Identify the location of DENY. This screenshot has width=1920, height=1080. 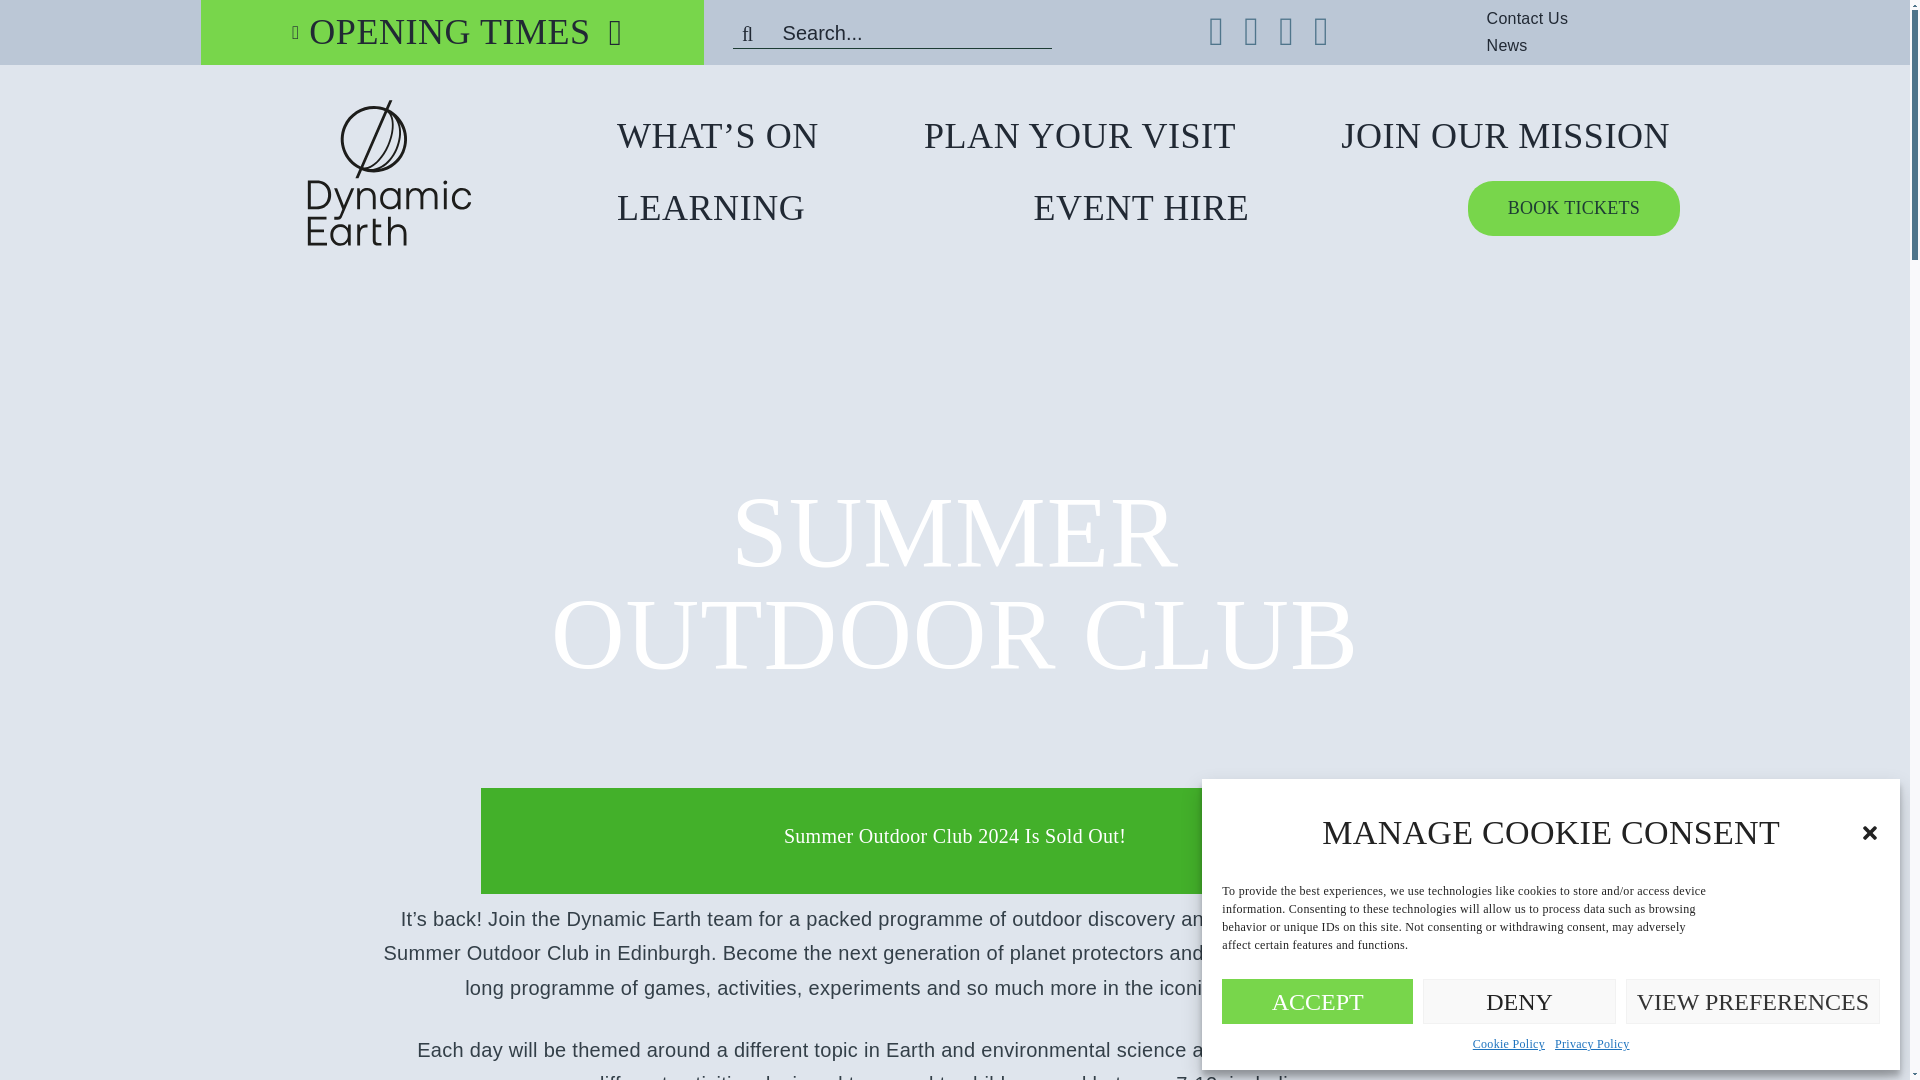
(1518, 1000).